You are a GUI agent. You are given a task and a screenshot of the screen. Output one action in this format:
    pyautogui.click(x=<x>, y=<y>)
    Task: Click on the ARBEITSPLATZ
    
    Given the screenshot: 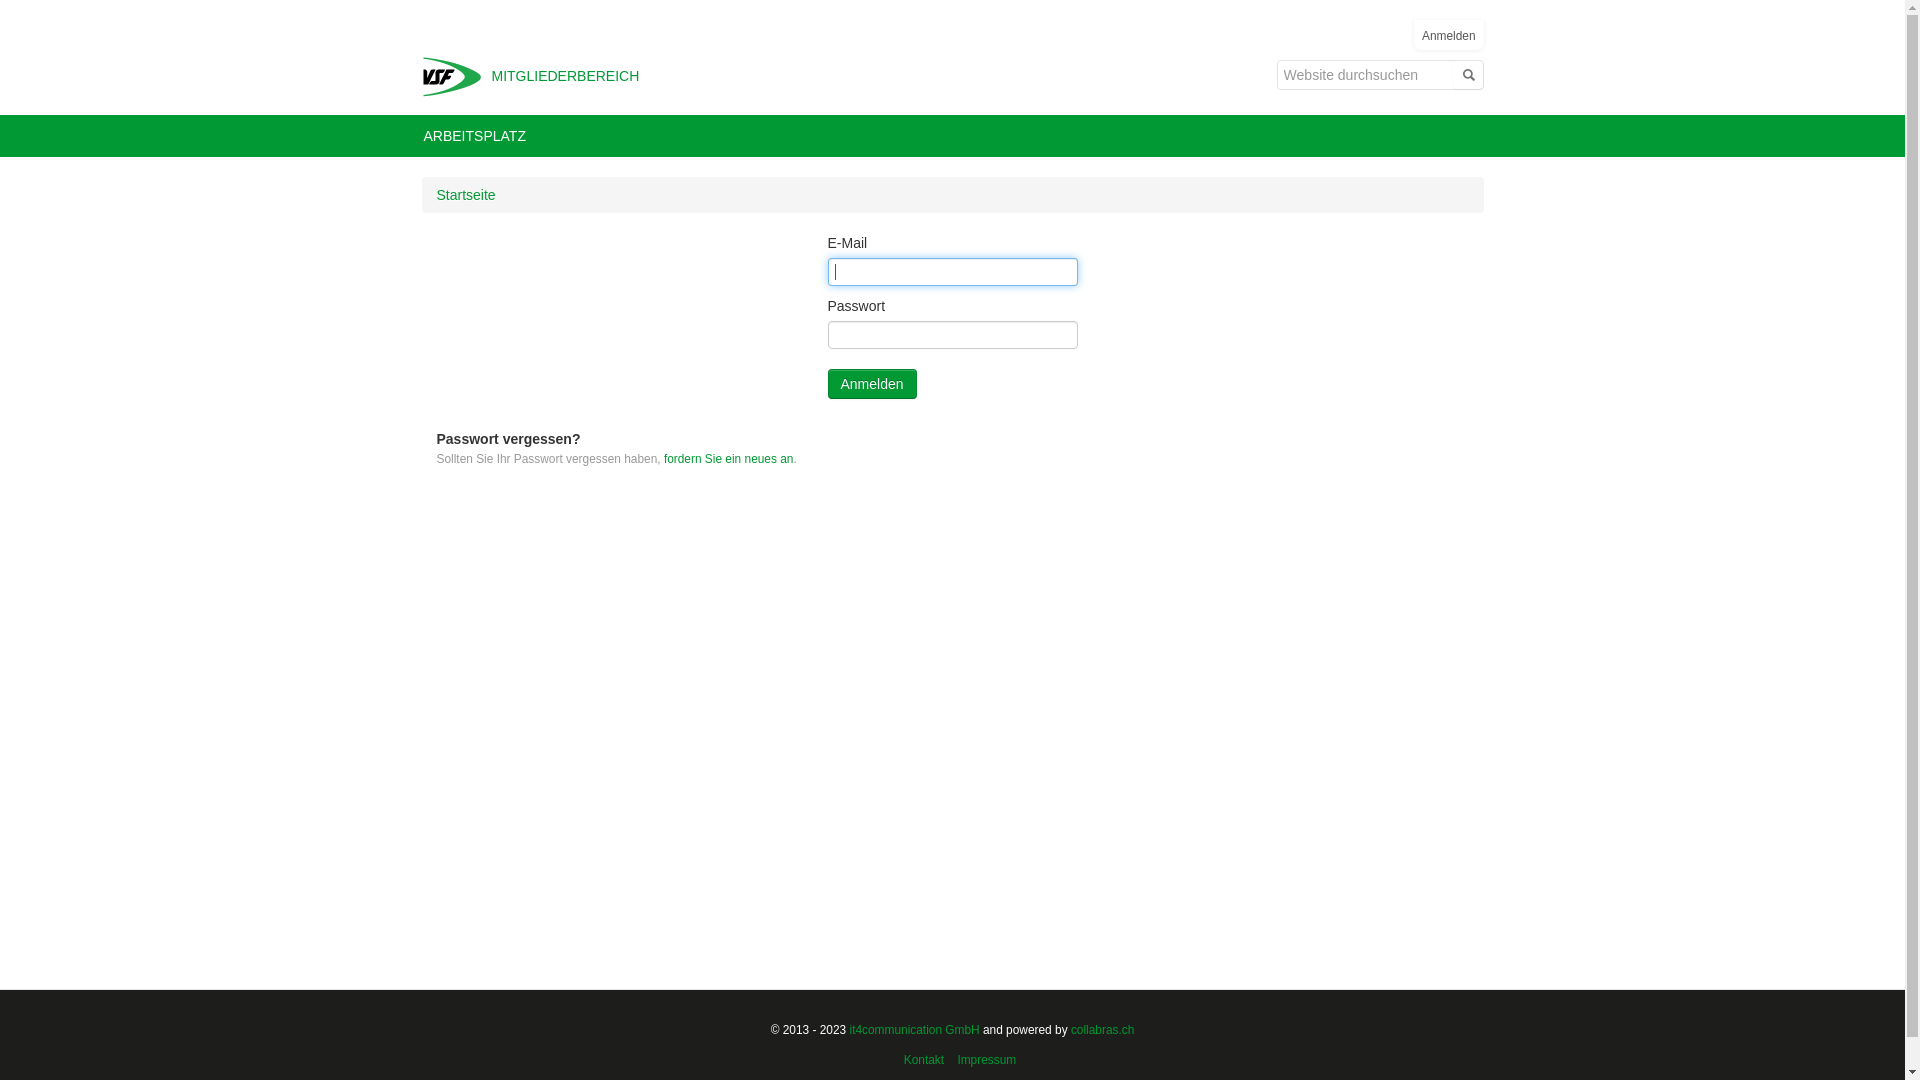 What is the action you would take?
    pyautogui.click(x=474, y=136)
    